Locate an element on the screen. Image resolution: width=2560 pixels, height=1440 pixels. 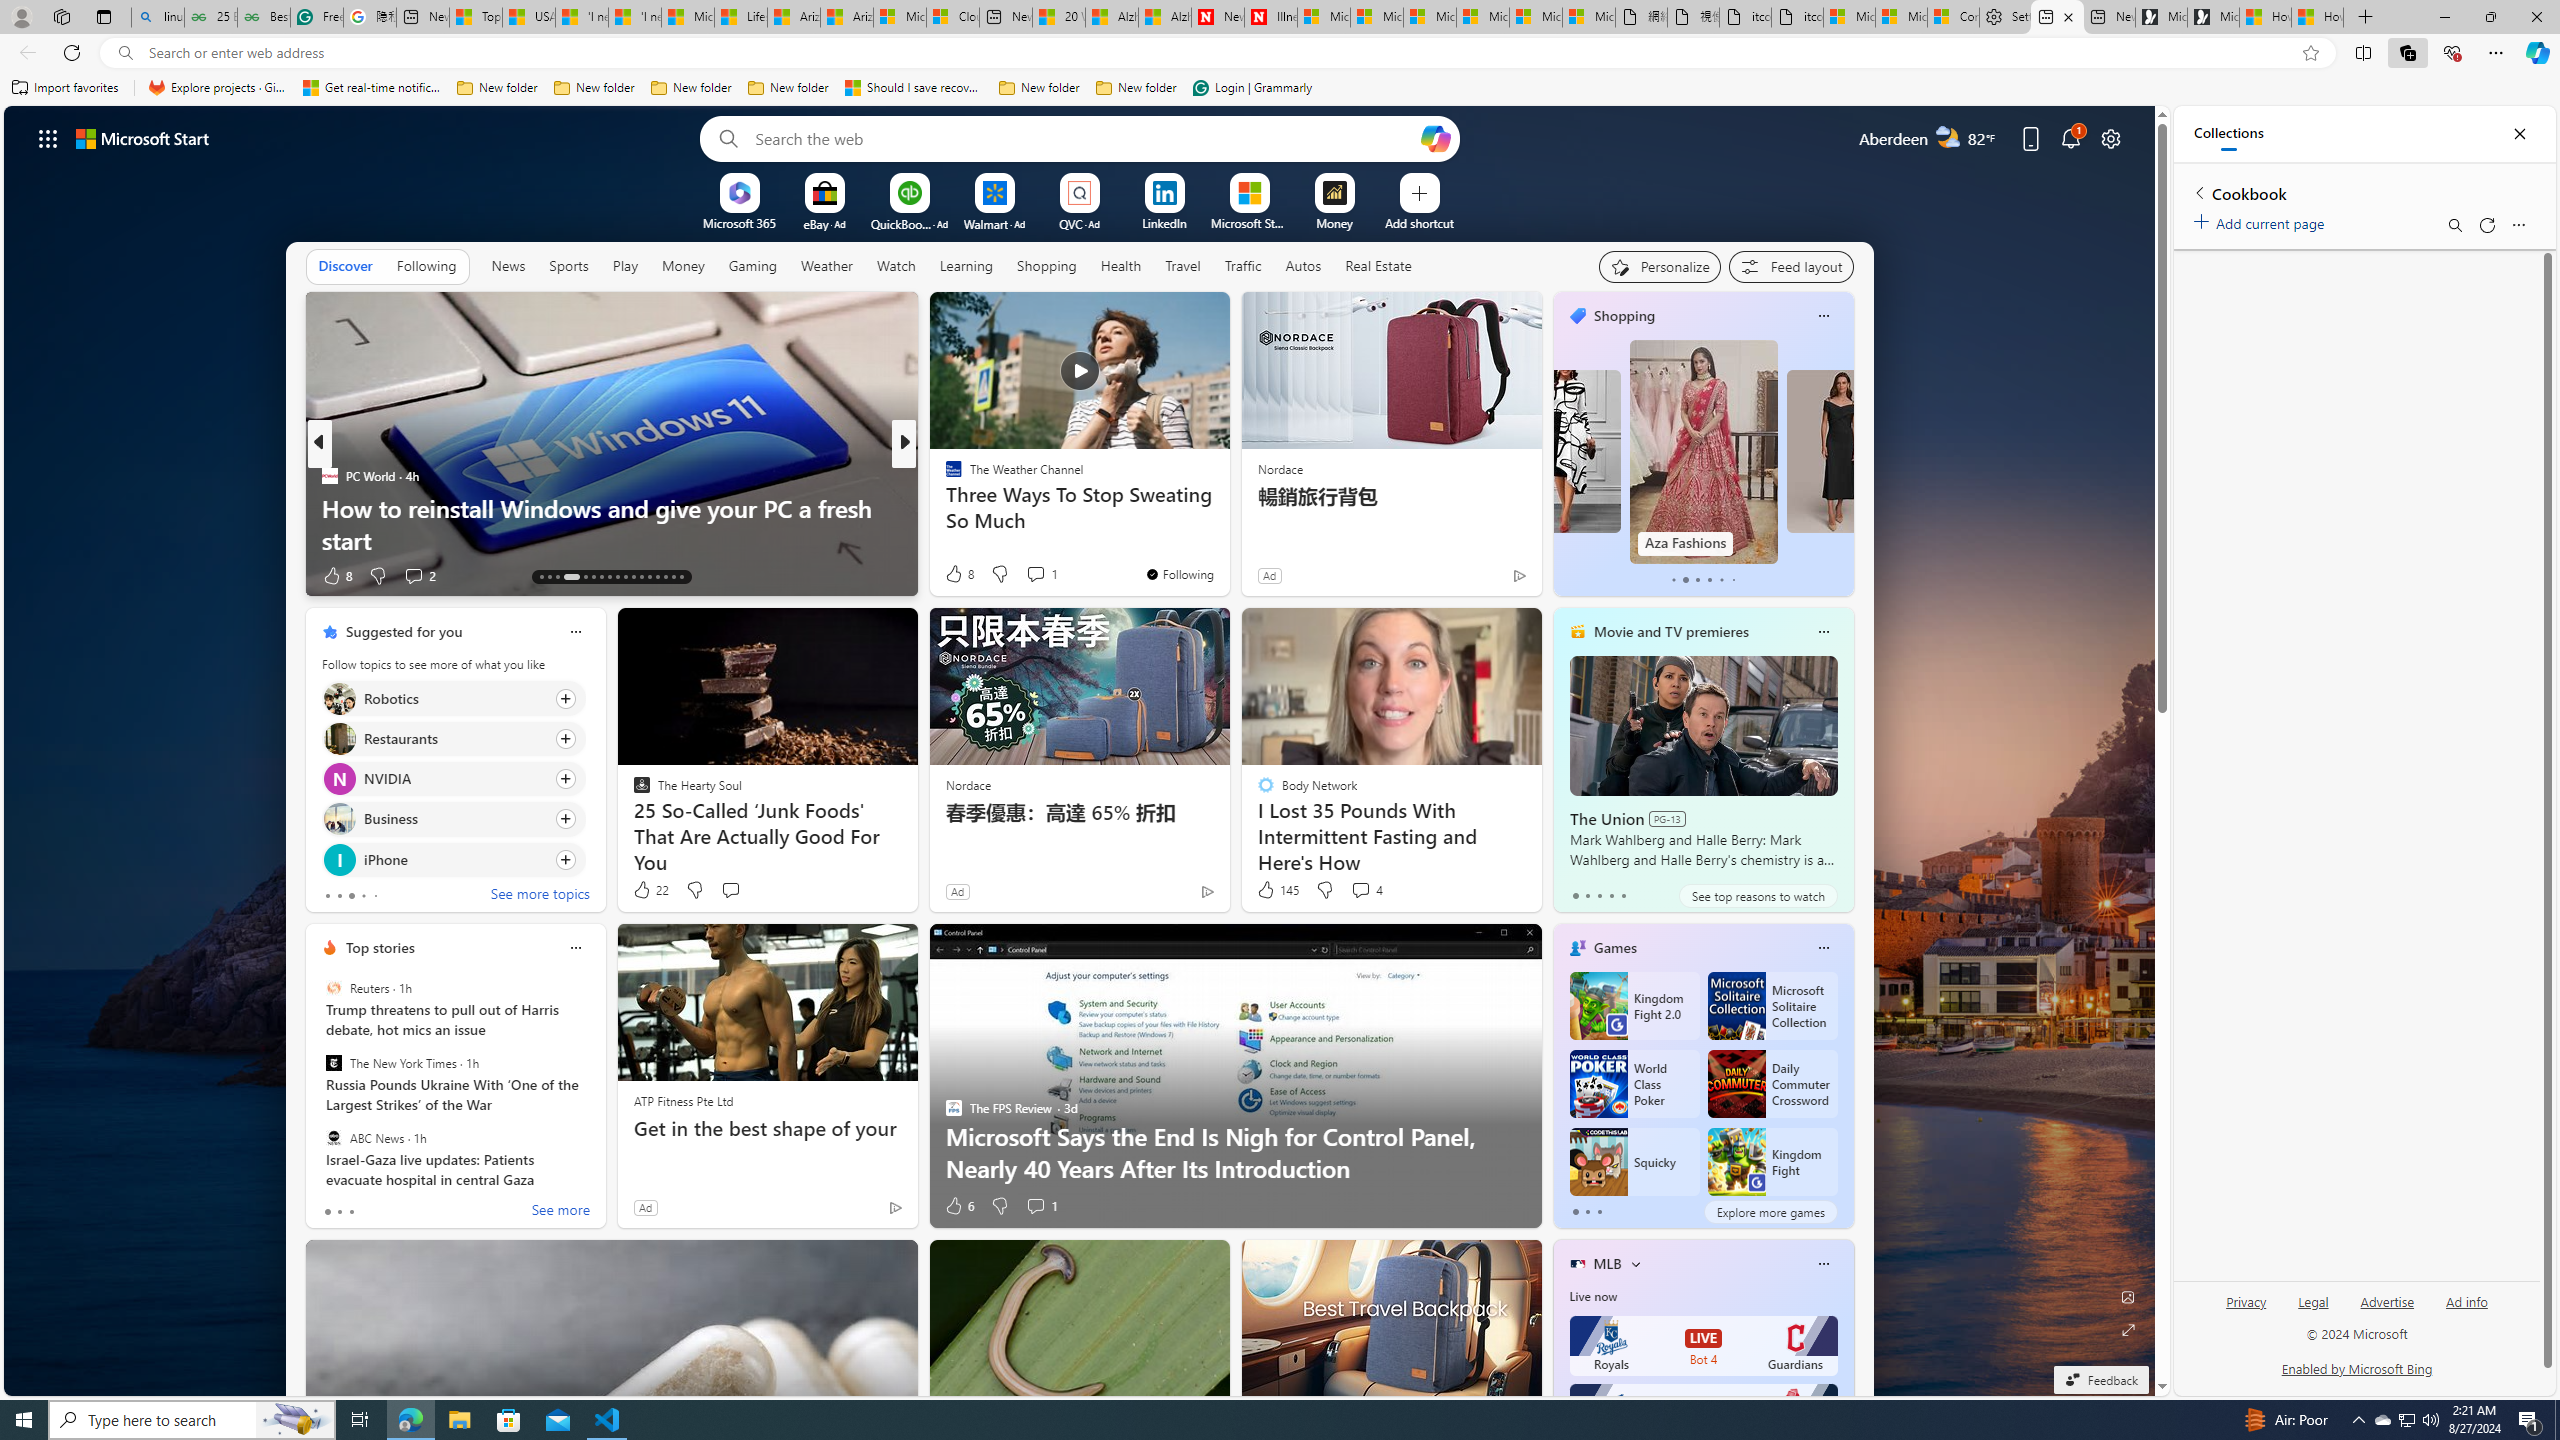
View comments 10 Comment is located at coordinates (1042, 575).